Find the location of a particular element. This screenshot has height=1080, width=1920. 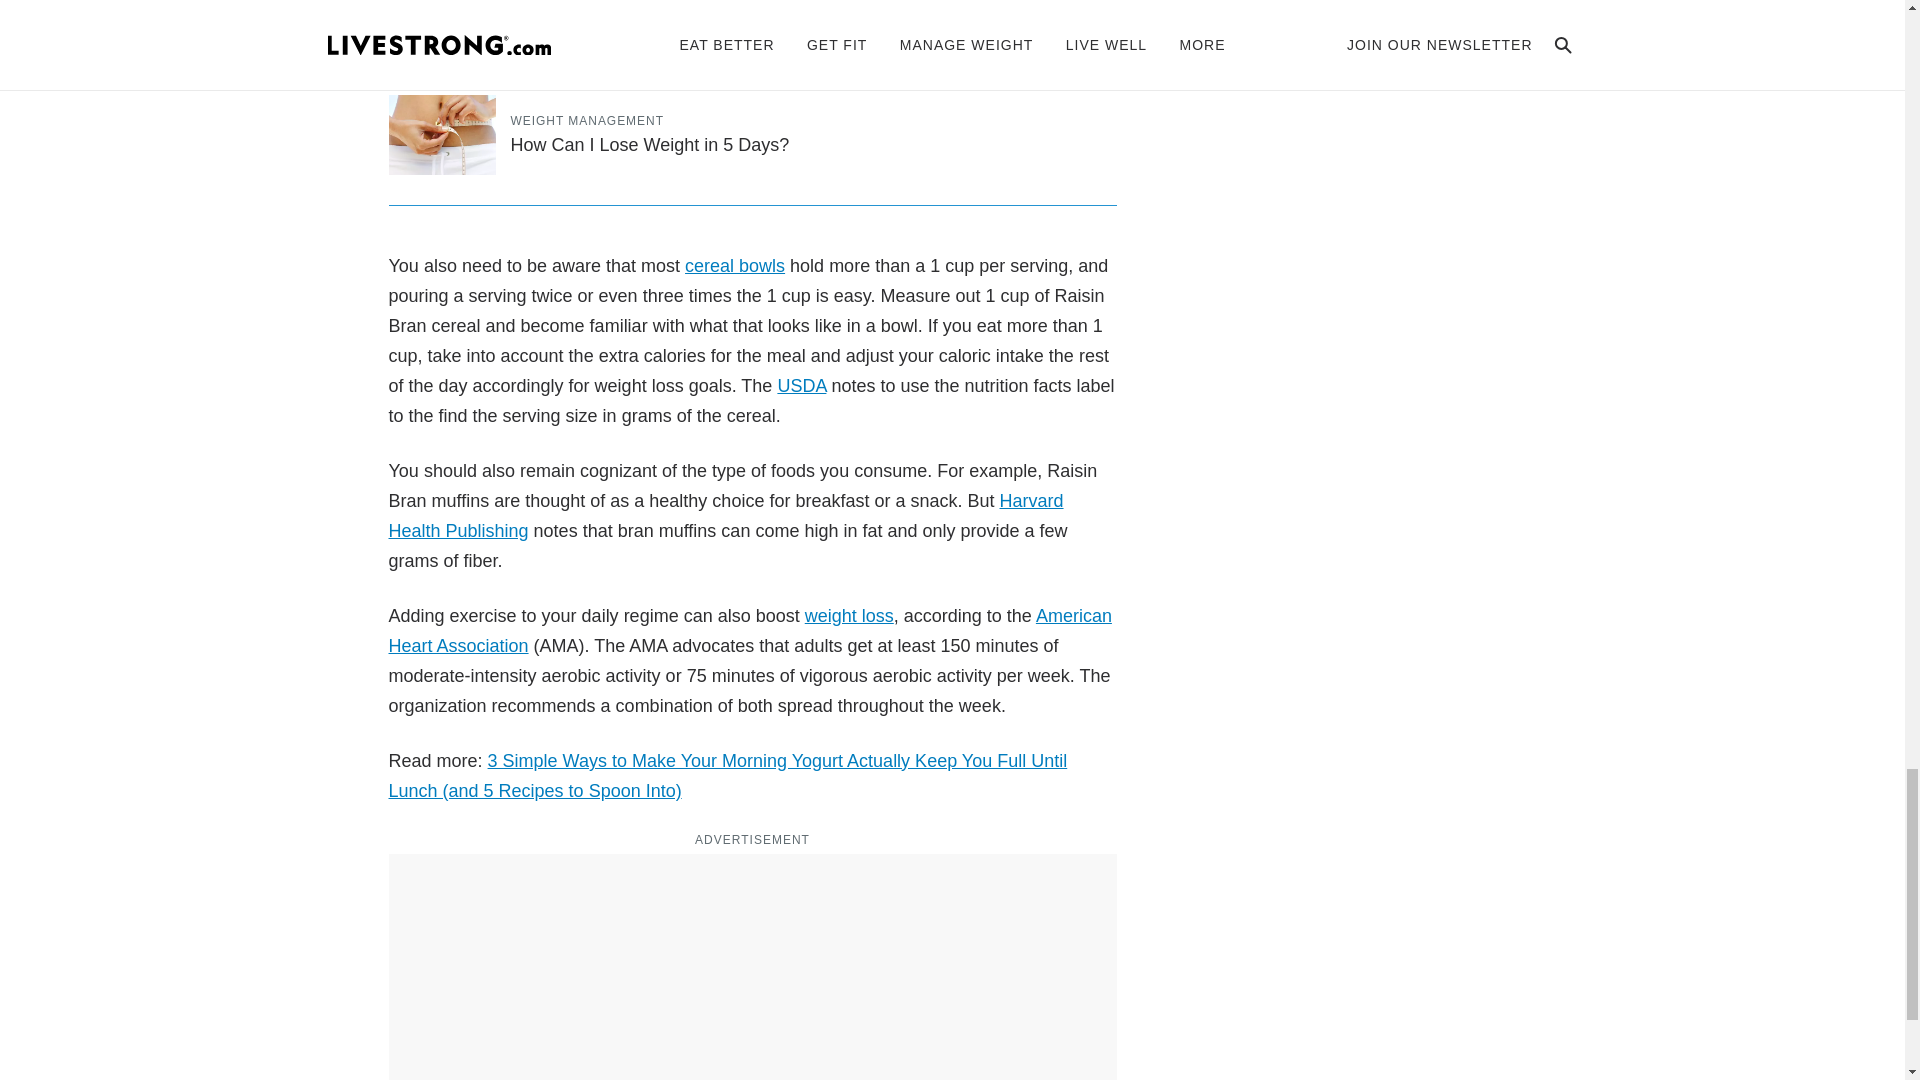

cereal bowls is located at coordinates (735, 266).